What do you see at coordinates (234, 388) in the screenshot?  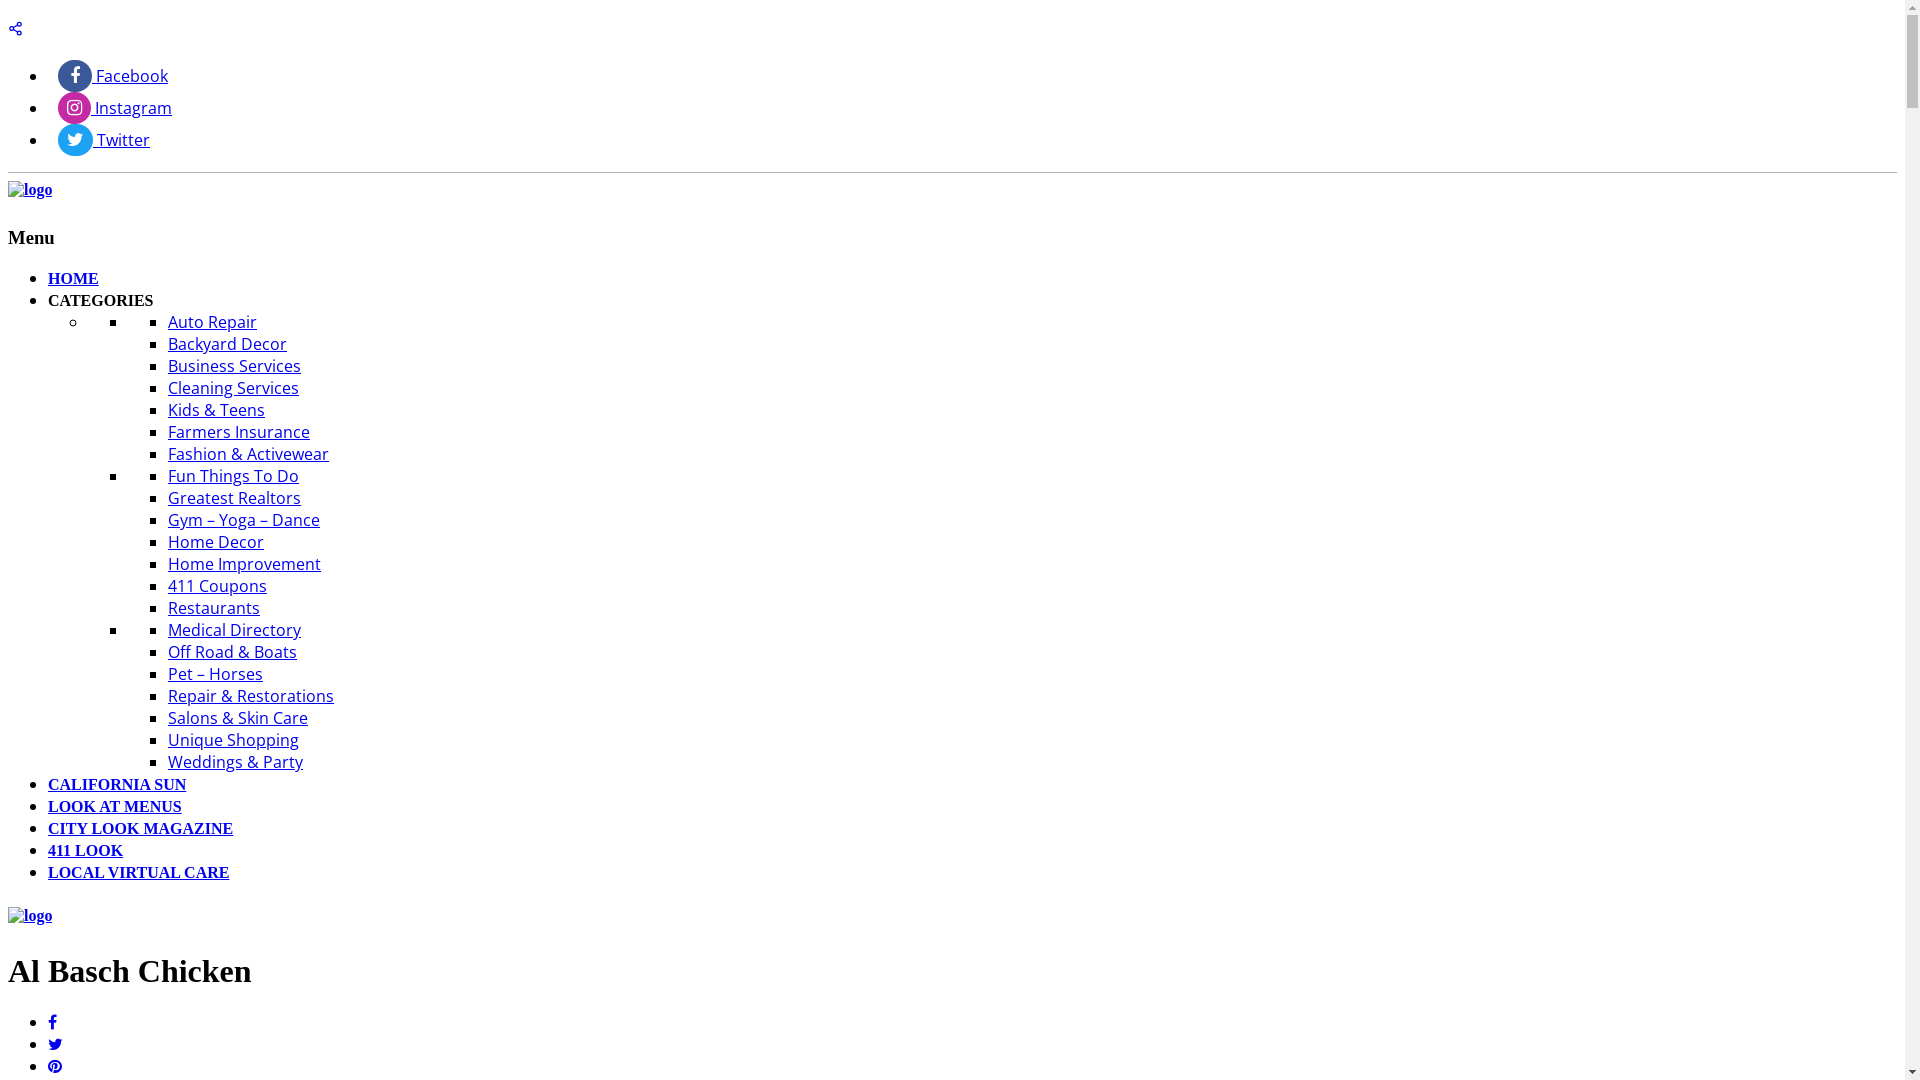 I see `Cleaning Services` at bounding box center [234, 388].